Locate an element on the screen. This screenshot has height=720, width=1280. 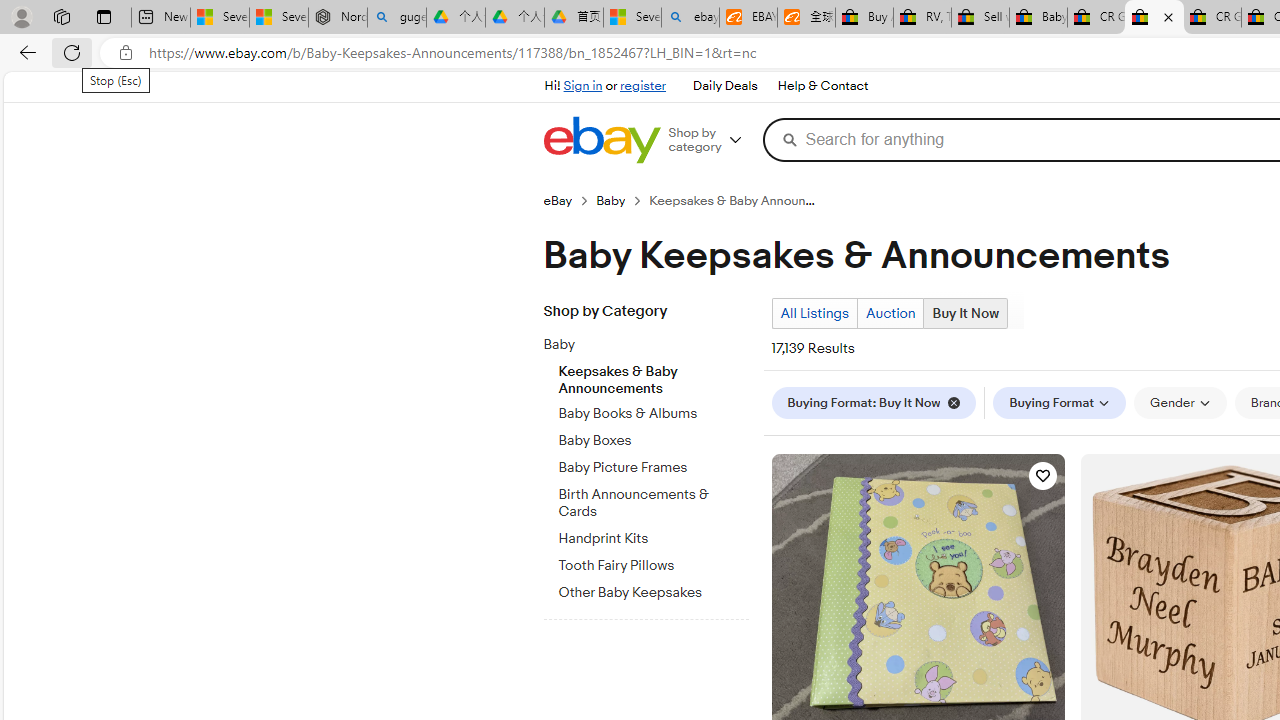
Baby Books & Albums is located at coordinates (653, 414).